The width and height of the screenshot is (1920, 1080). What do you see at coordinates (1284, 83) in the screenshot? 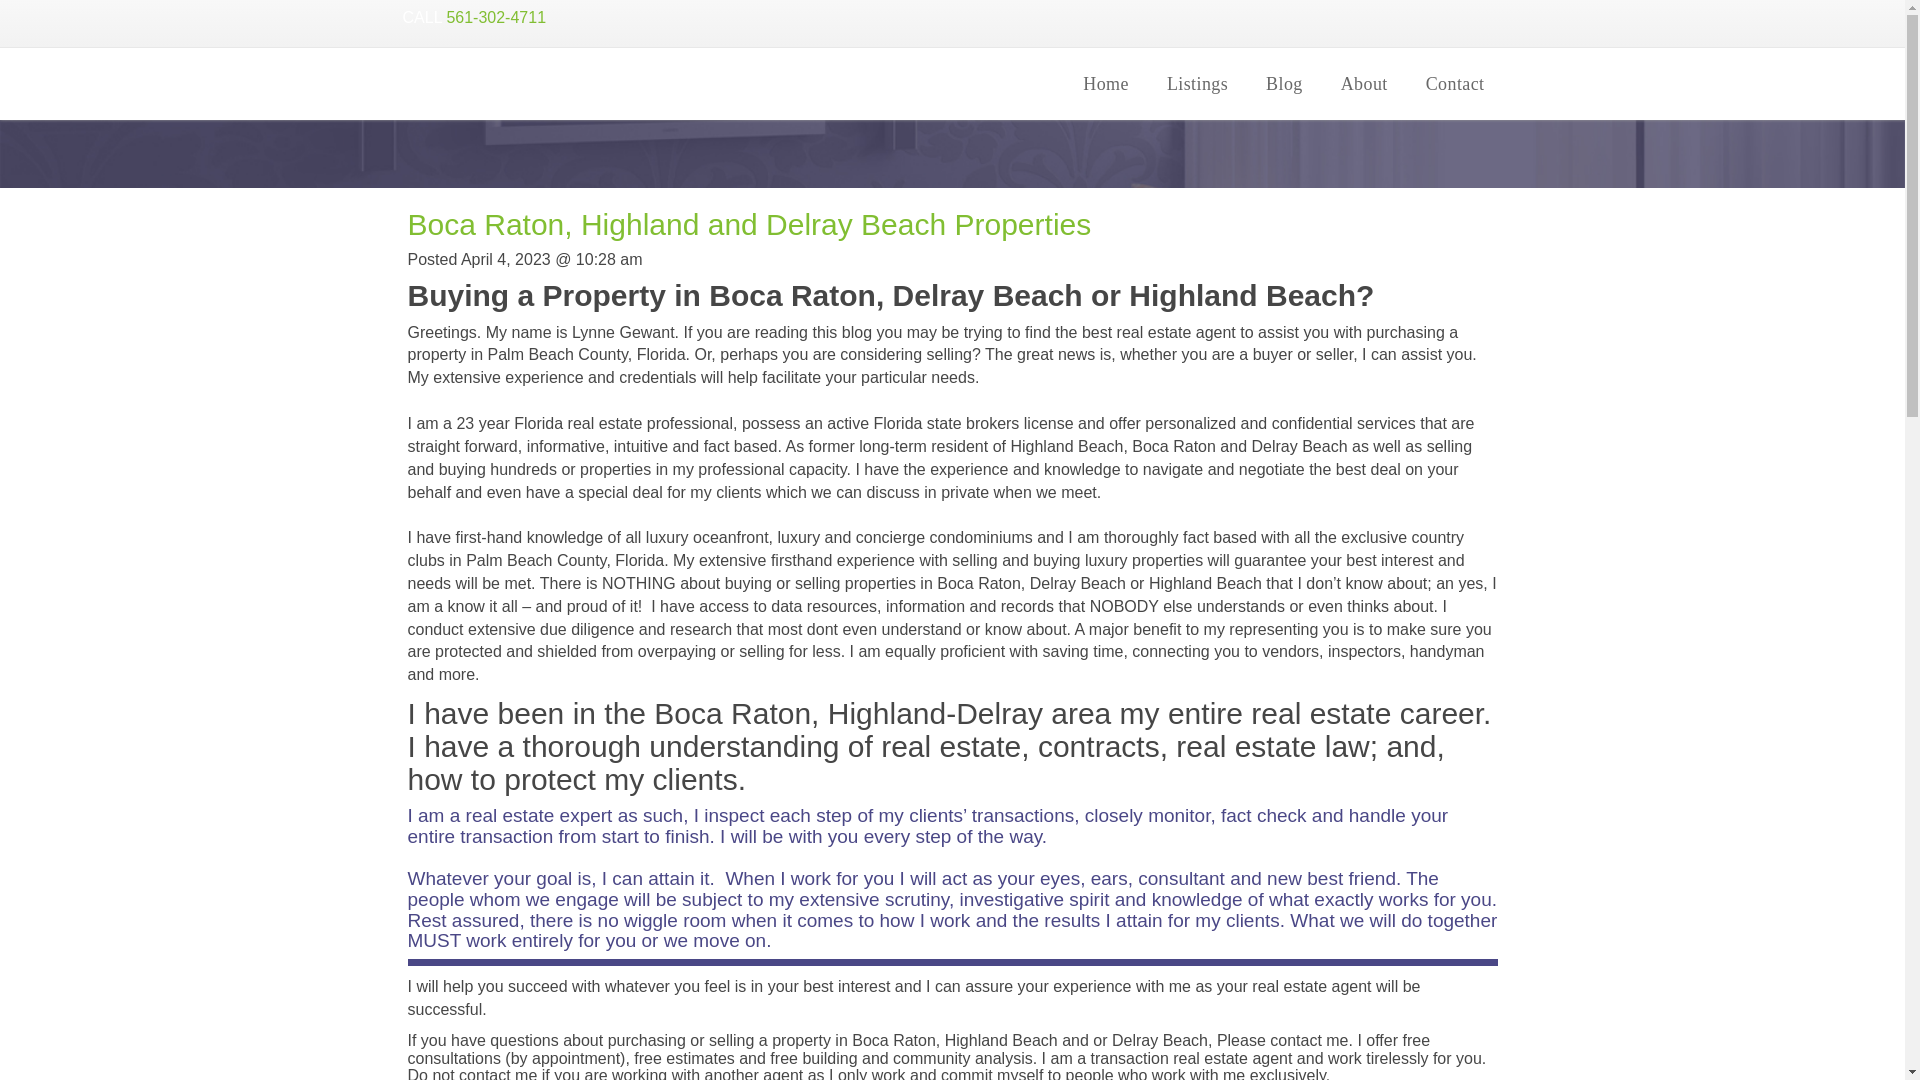
I see `Blog` at bounding box center [1284, 83].